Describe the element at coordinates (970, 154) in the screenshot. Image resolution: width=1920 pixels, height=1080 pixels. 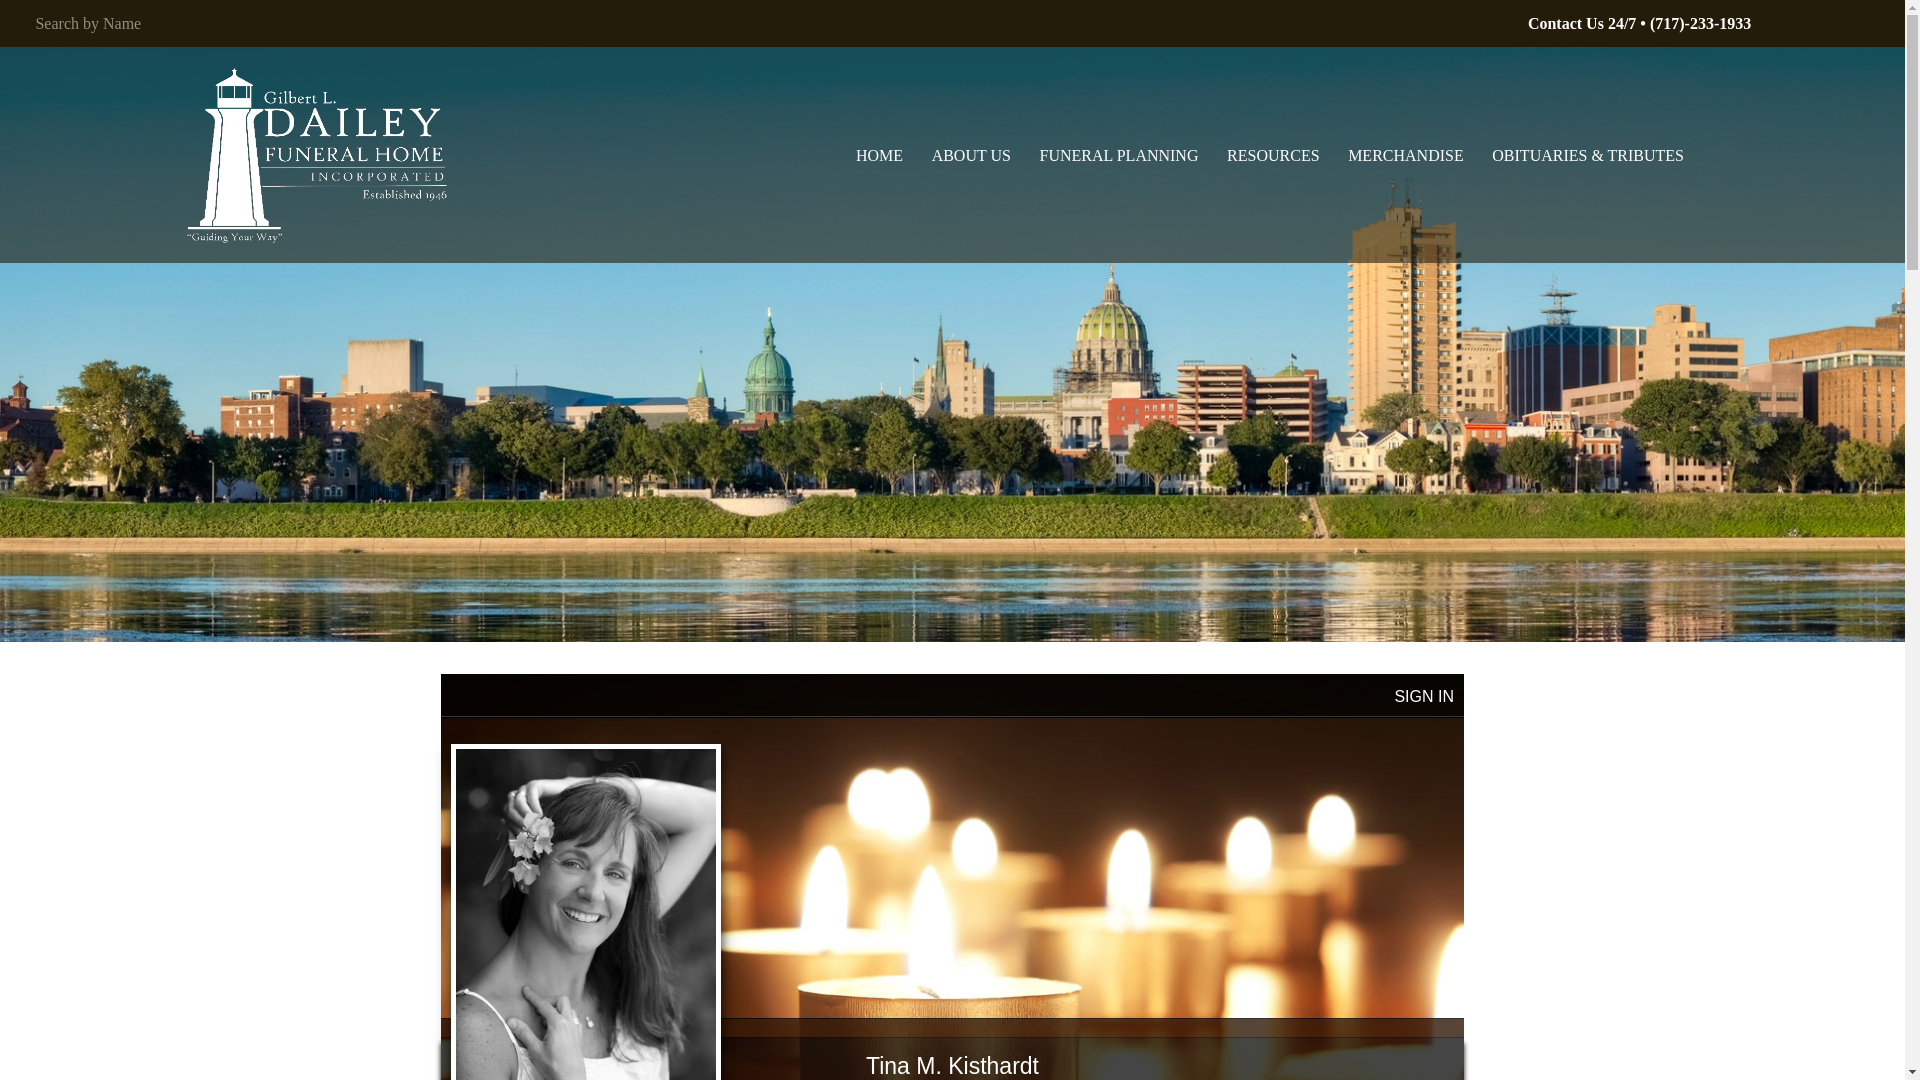
I see `ABOUT US` at that location.